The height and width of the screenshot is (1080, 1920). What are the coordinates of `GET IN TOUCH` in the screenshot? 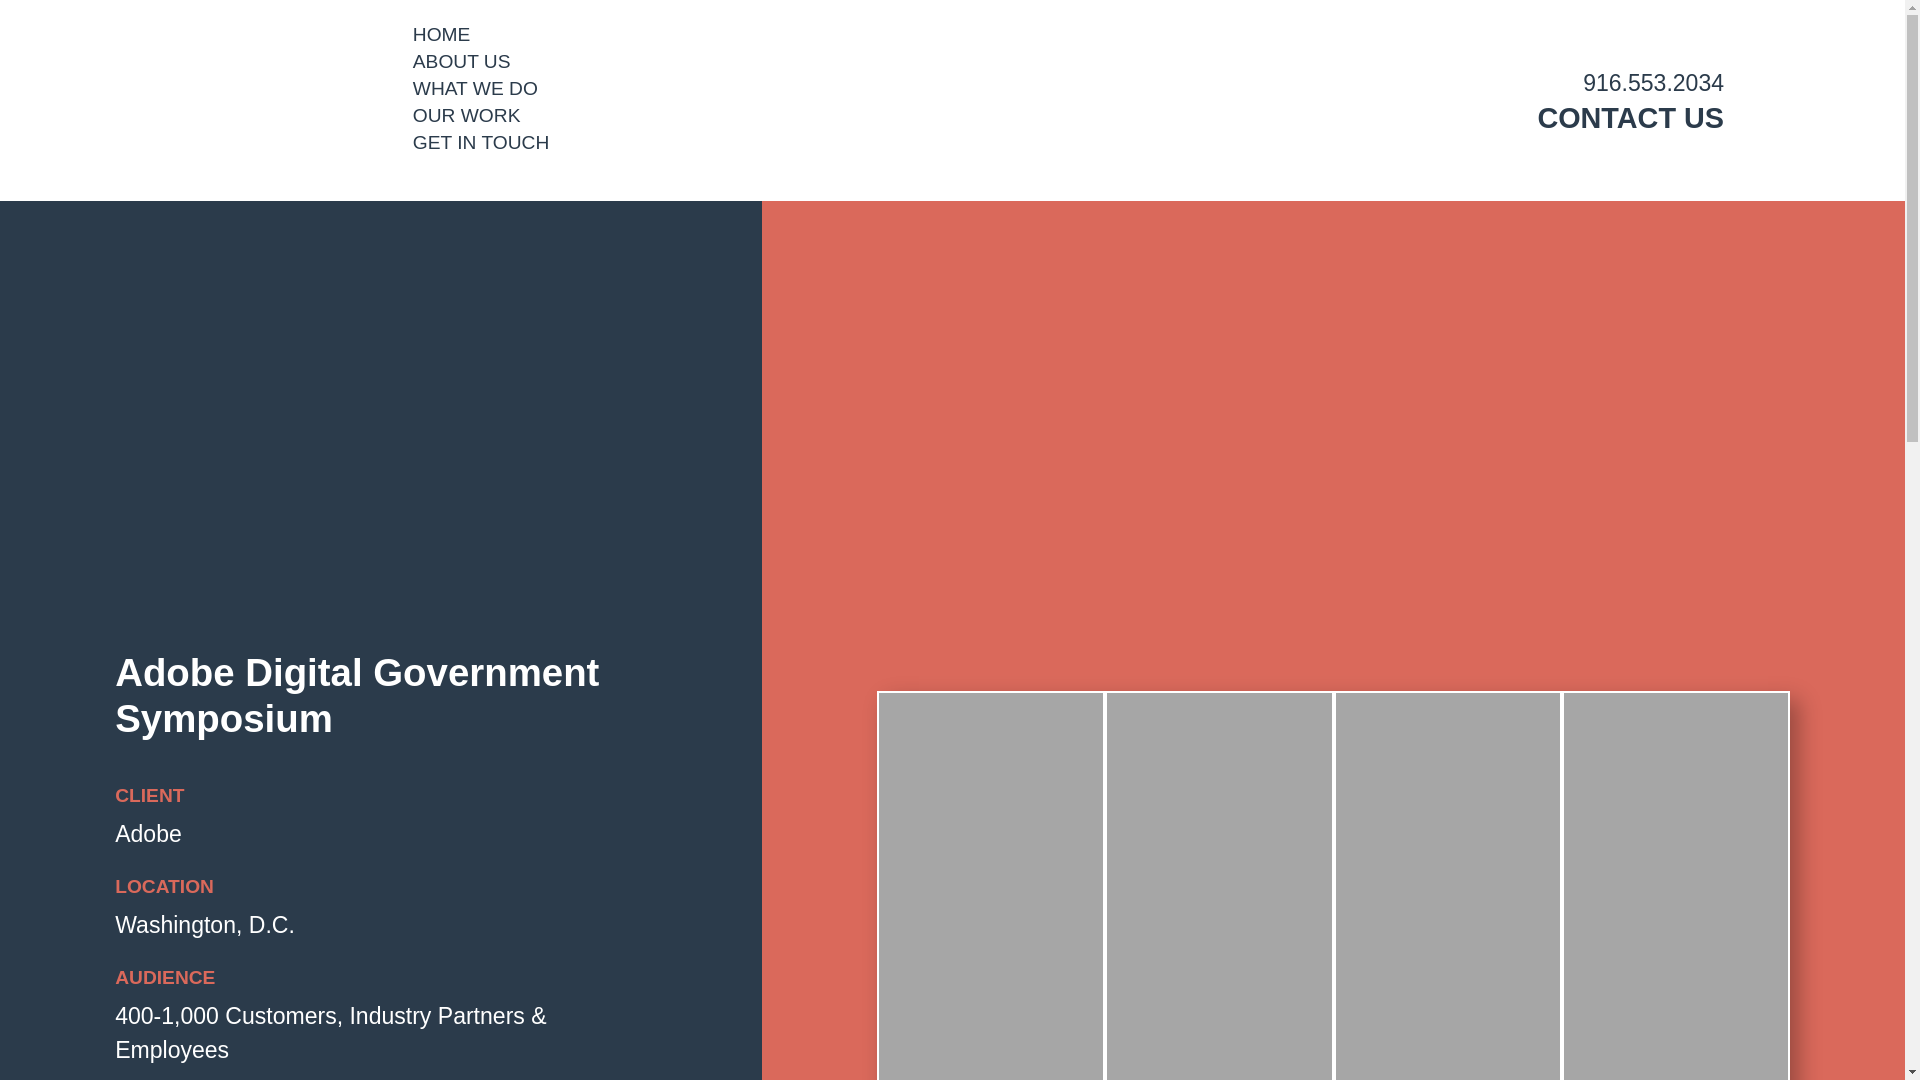 It's located at (480, 142).